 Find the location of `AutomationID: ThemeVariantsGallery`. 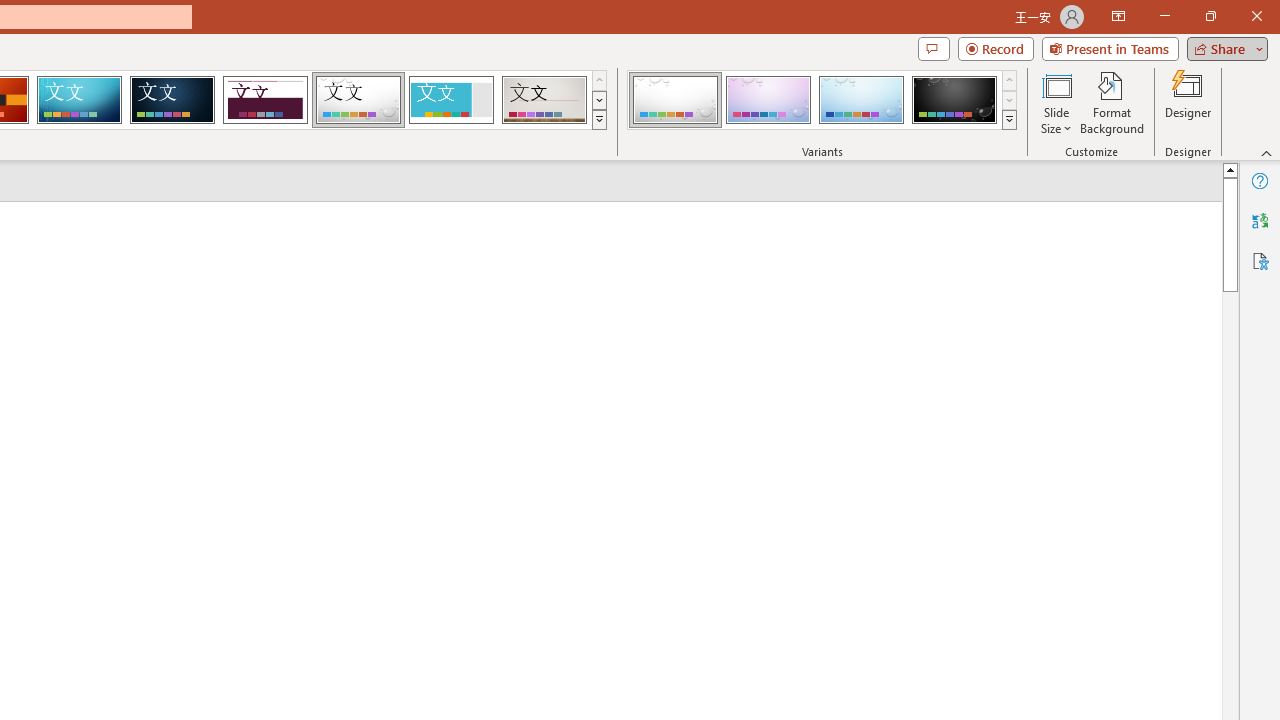

AutomationID: ThemeVariantsGallery is located at coordinates (822, 100).